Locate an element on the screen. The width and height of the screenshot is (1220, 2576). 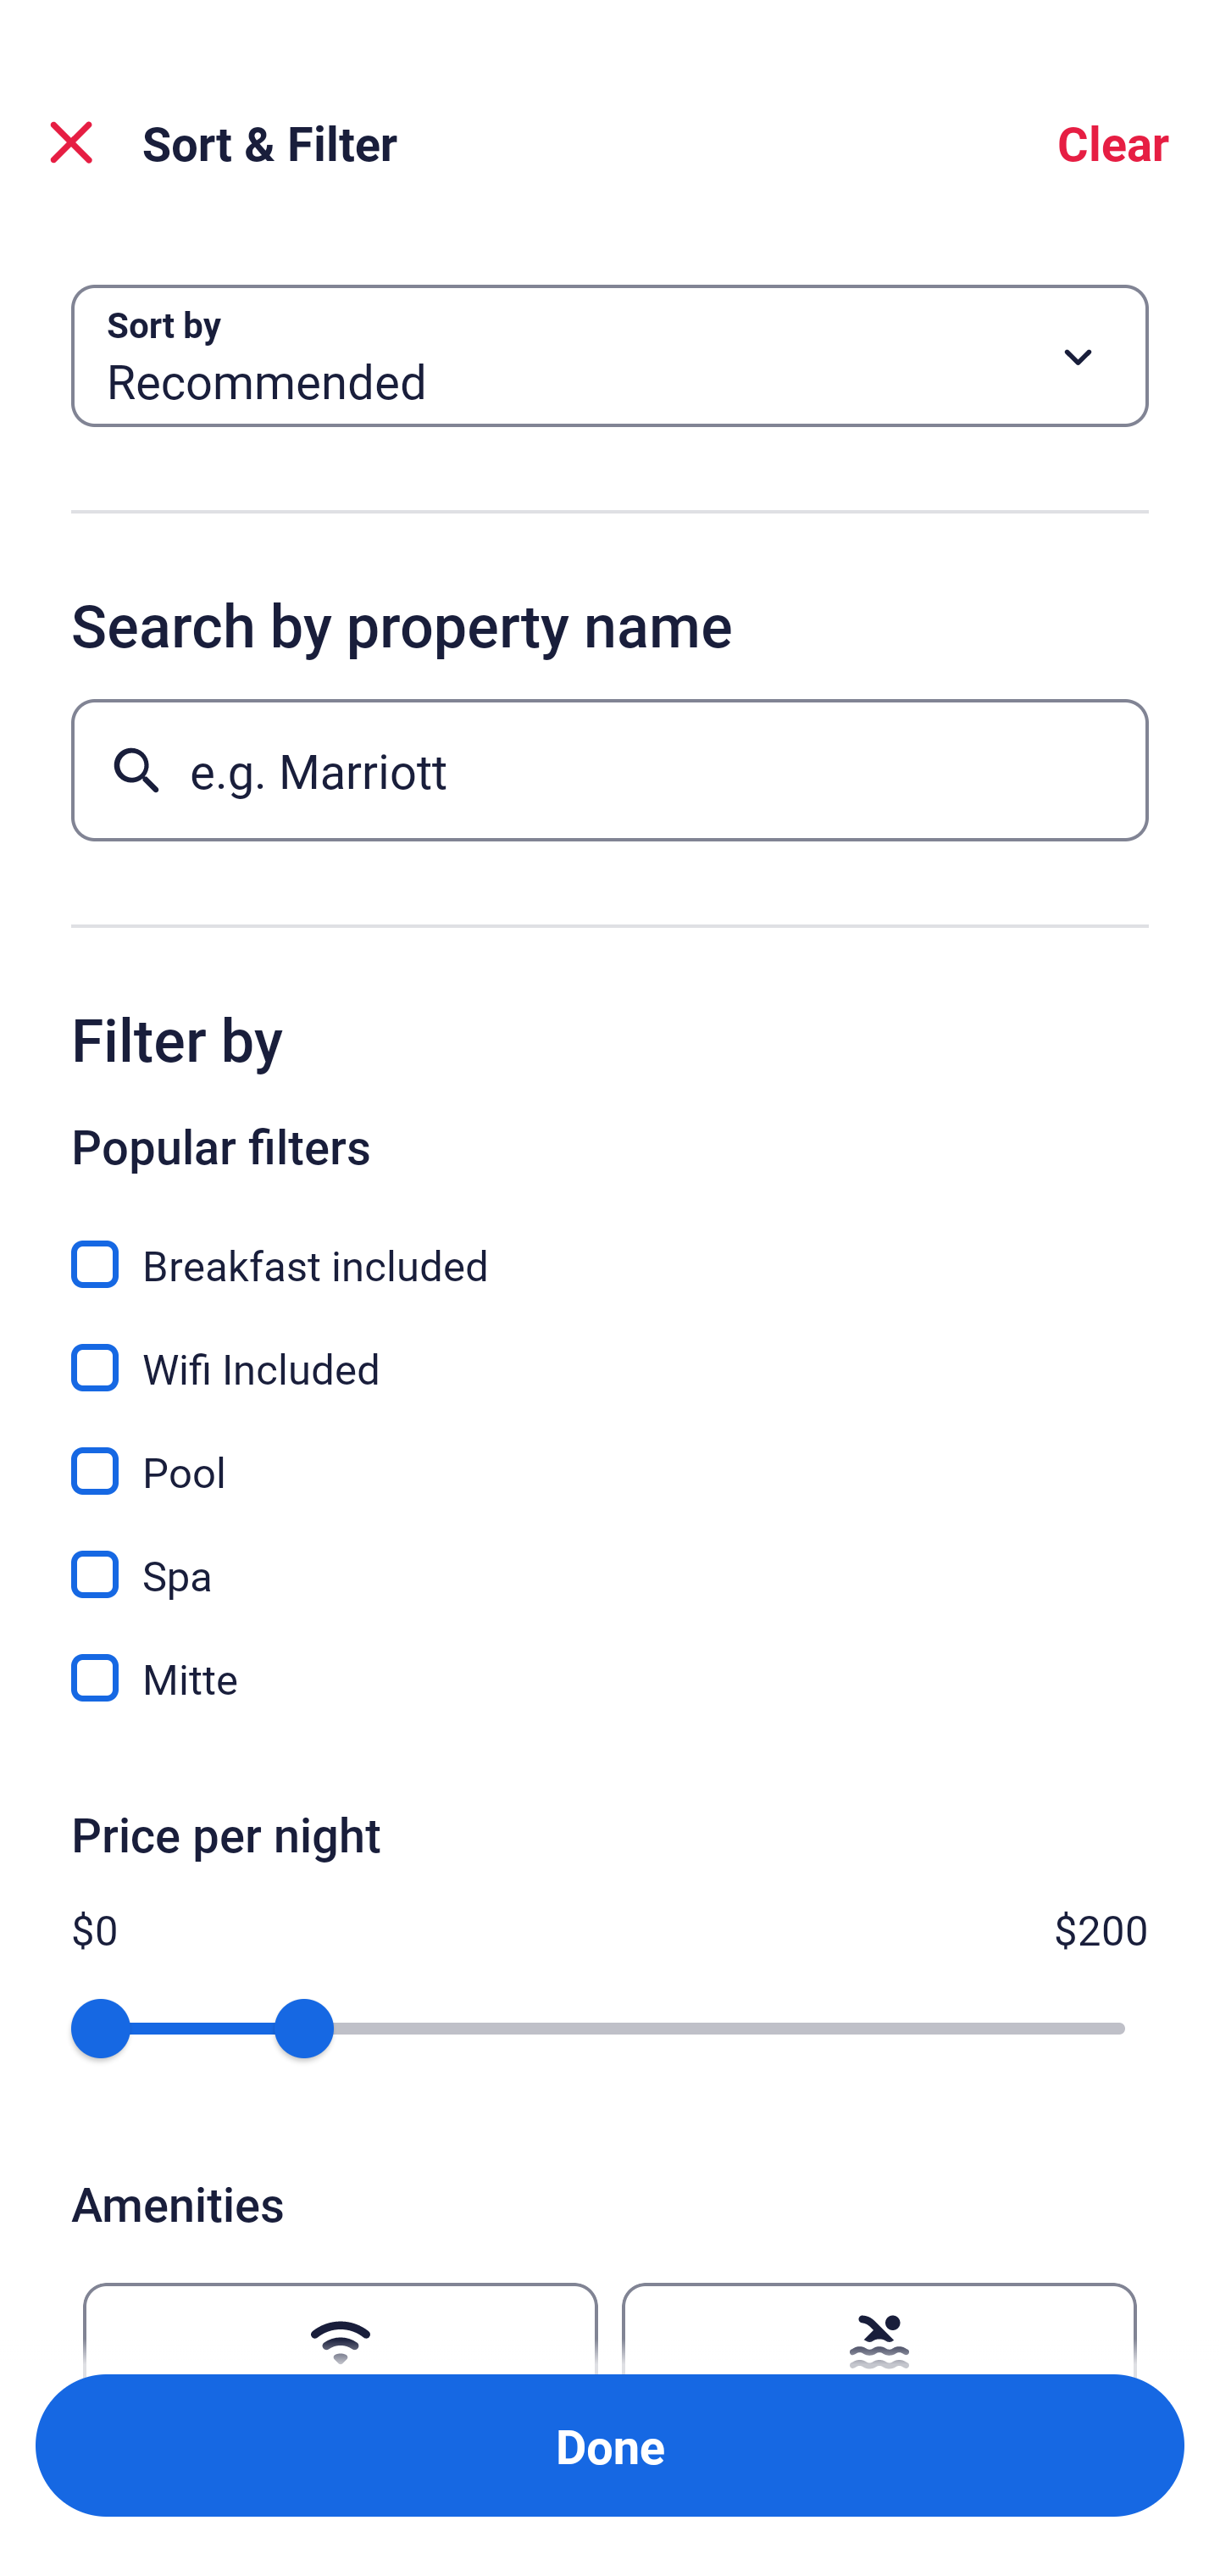
Clear is located at coordinates (1113, 142).